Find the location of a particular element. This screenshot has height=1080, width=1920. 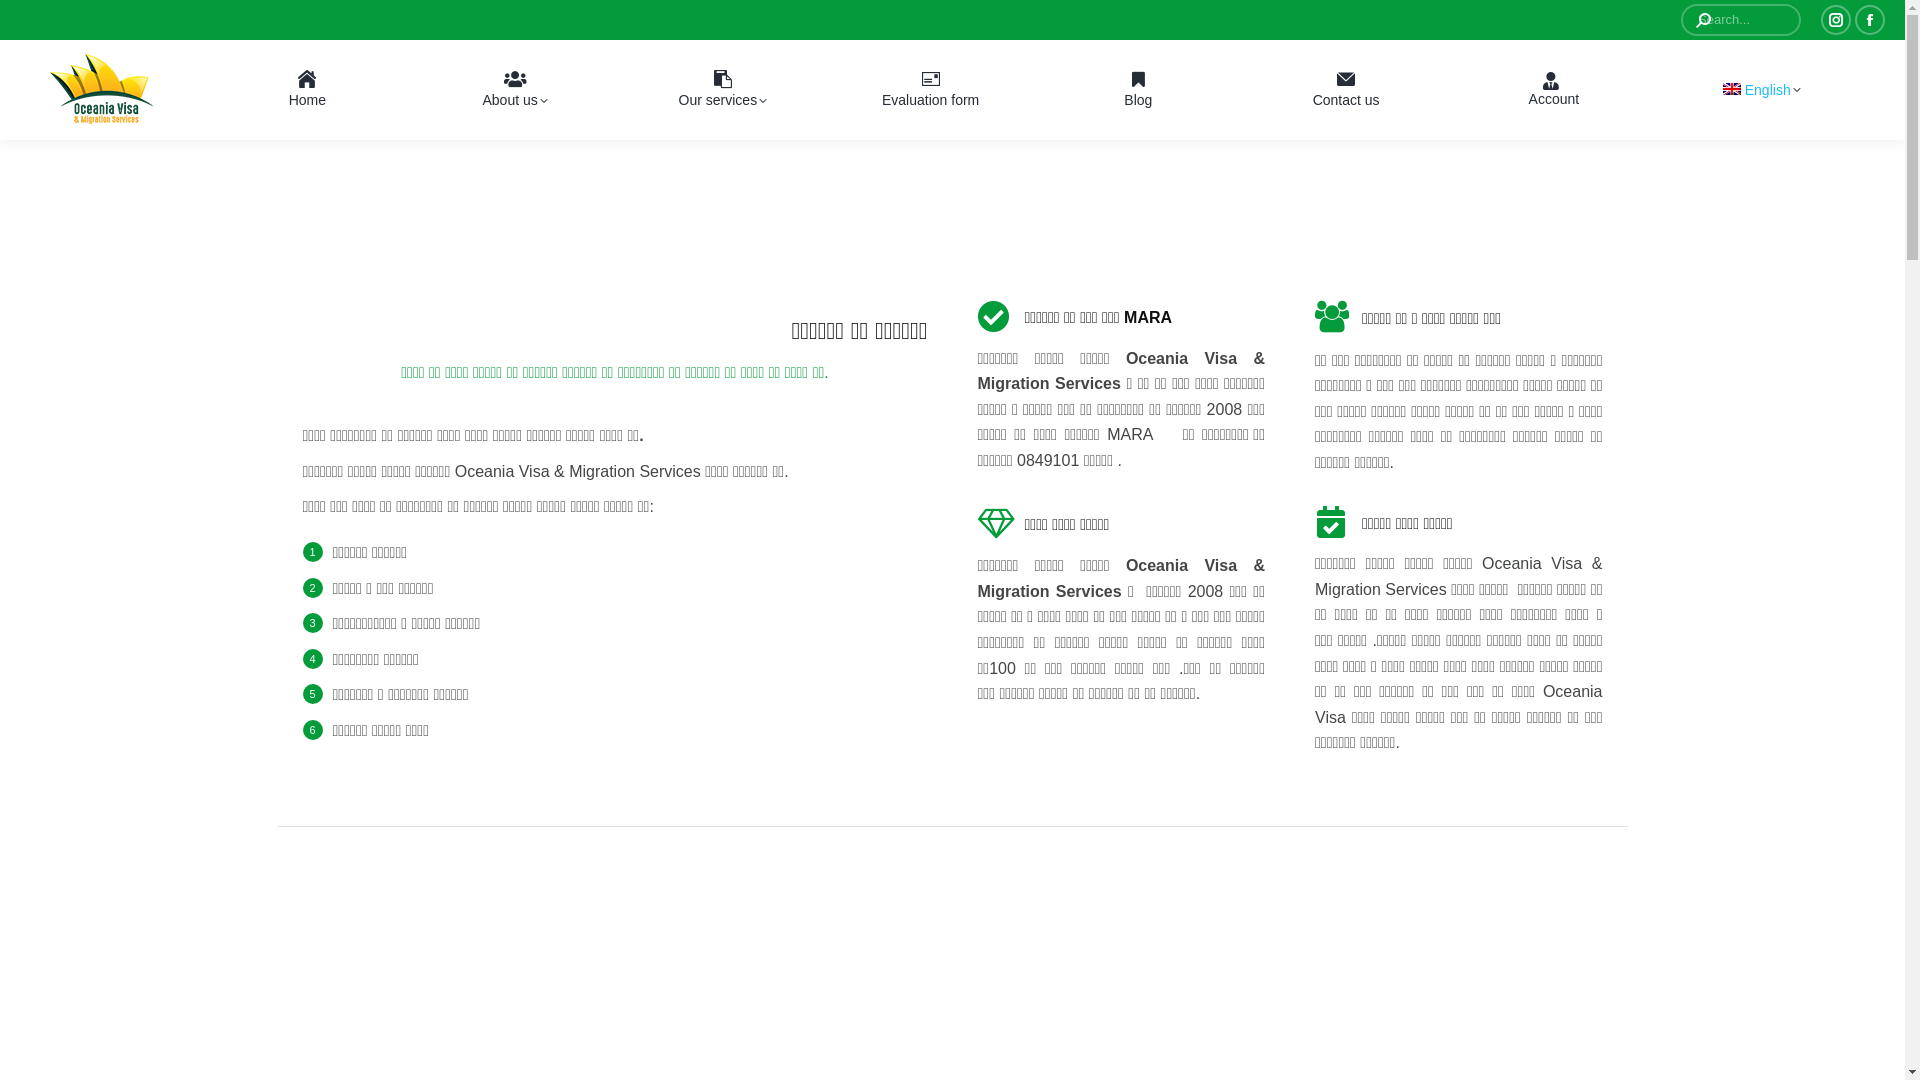

About us is located at coordinates (516, 90).